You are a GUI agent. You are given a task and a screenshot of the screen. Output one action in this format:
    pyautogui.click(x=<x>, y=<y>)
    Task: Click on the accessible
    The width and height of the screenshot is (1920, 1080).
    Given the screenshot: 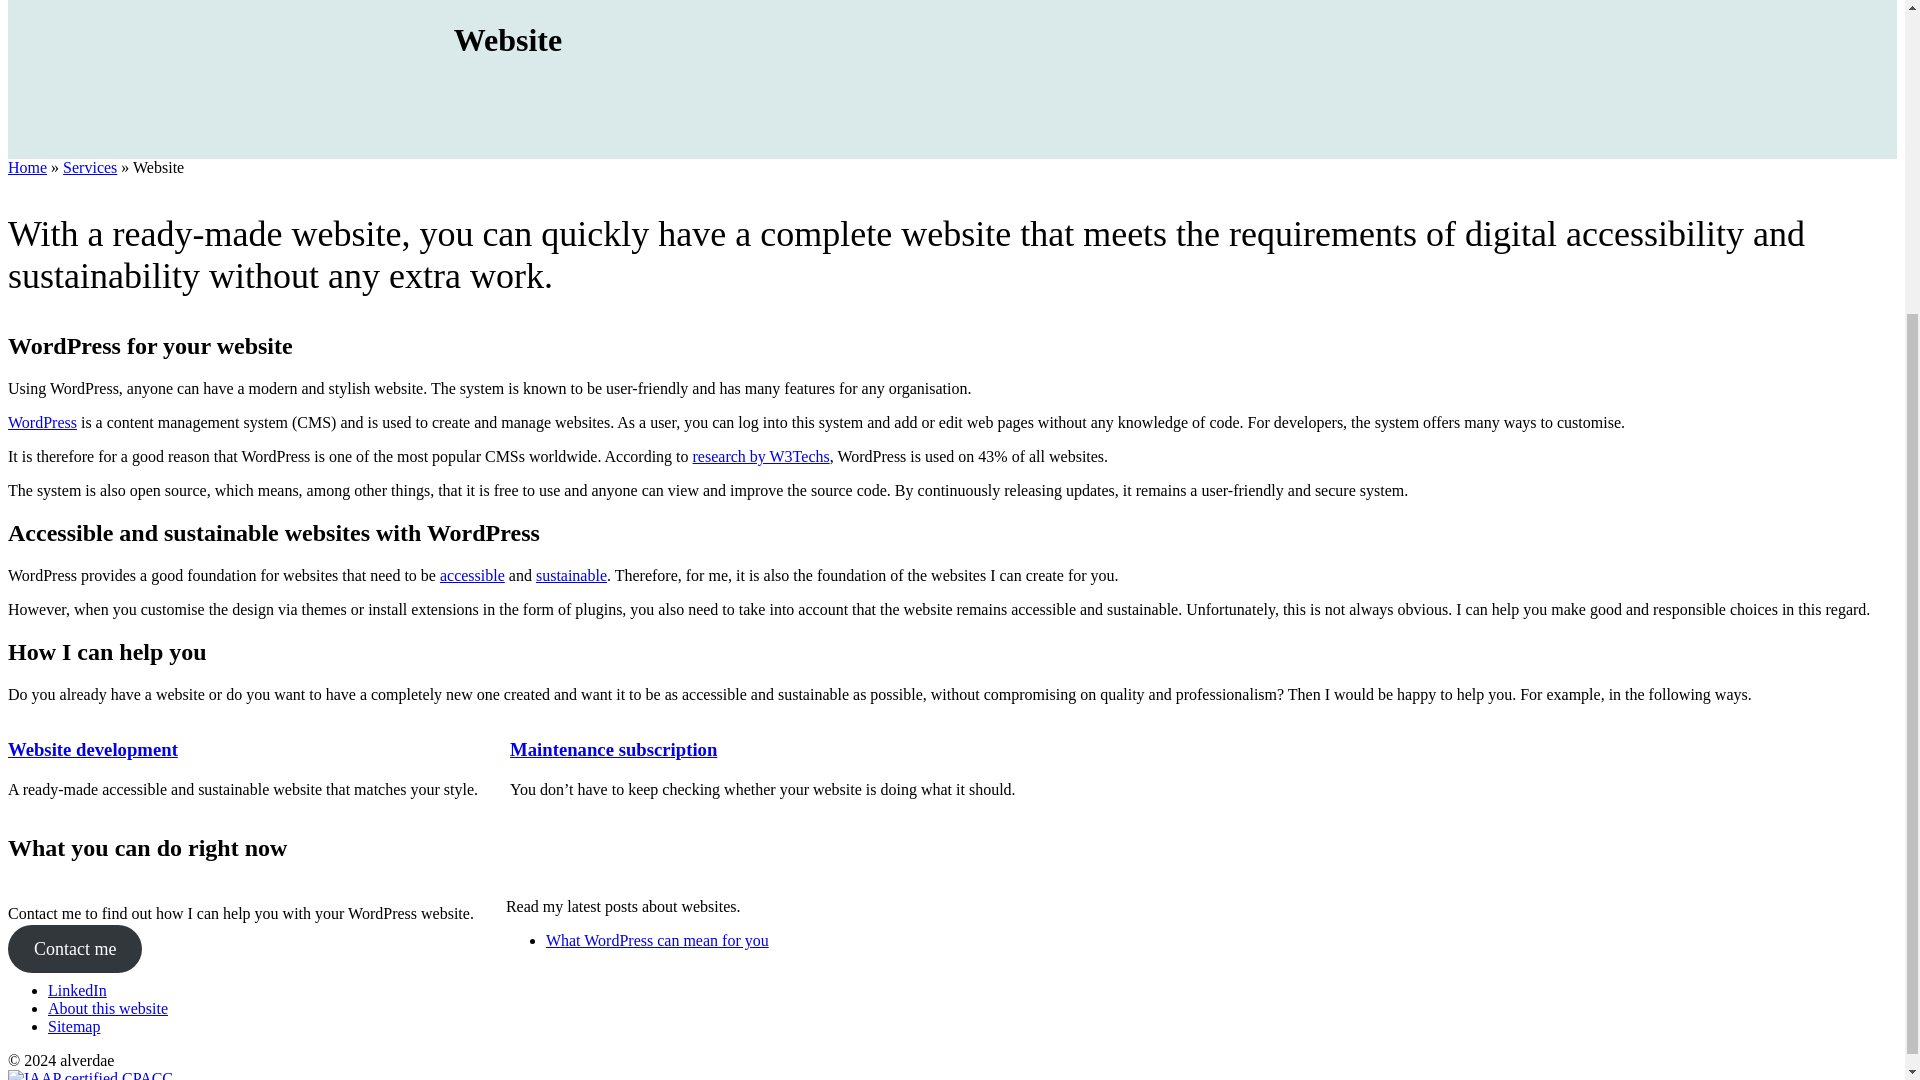 What is the action you would take?
    pyautogui.click(x=472, y=576)
    